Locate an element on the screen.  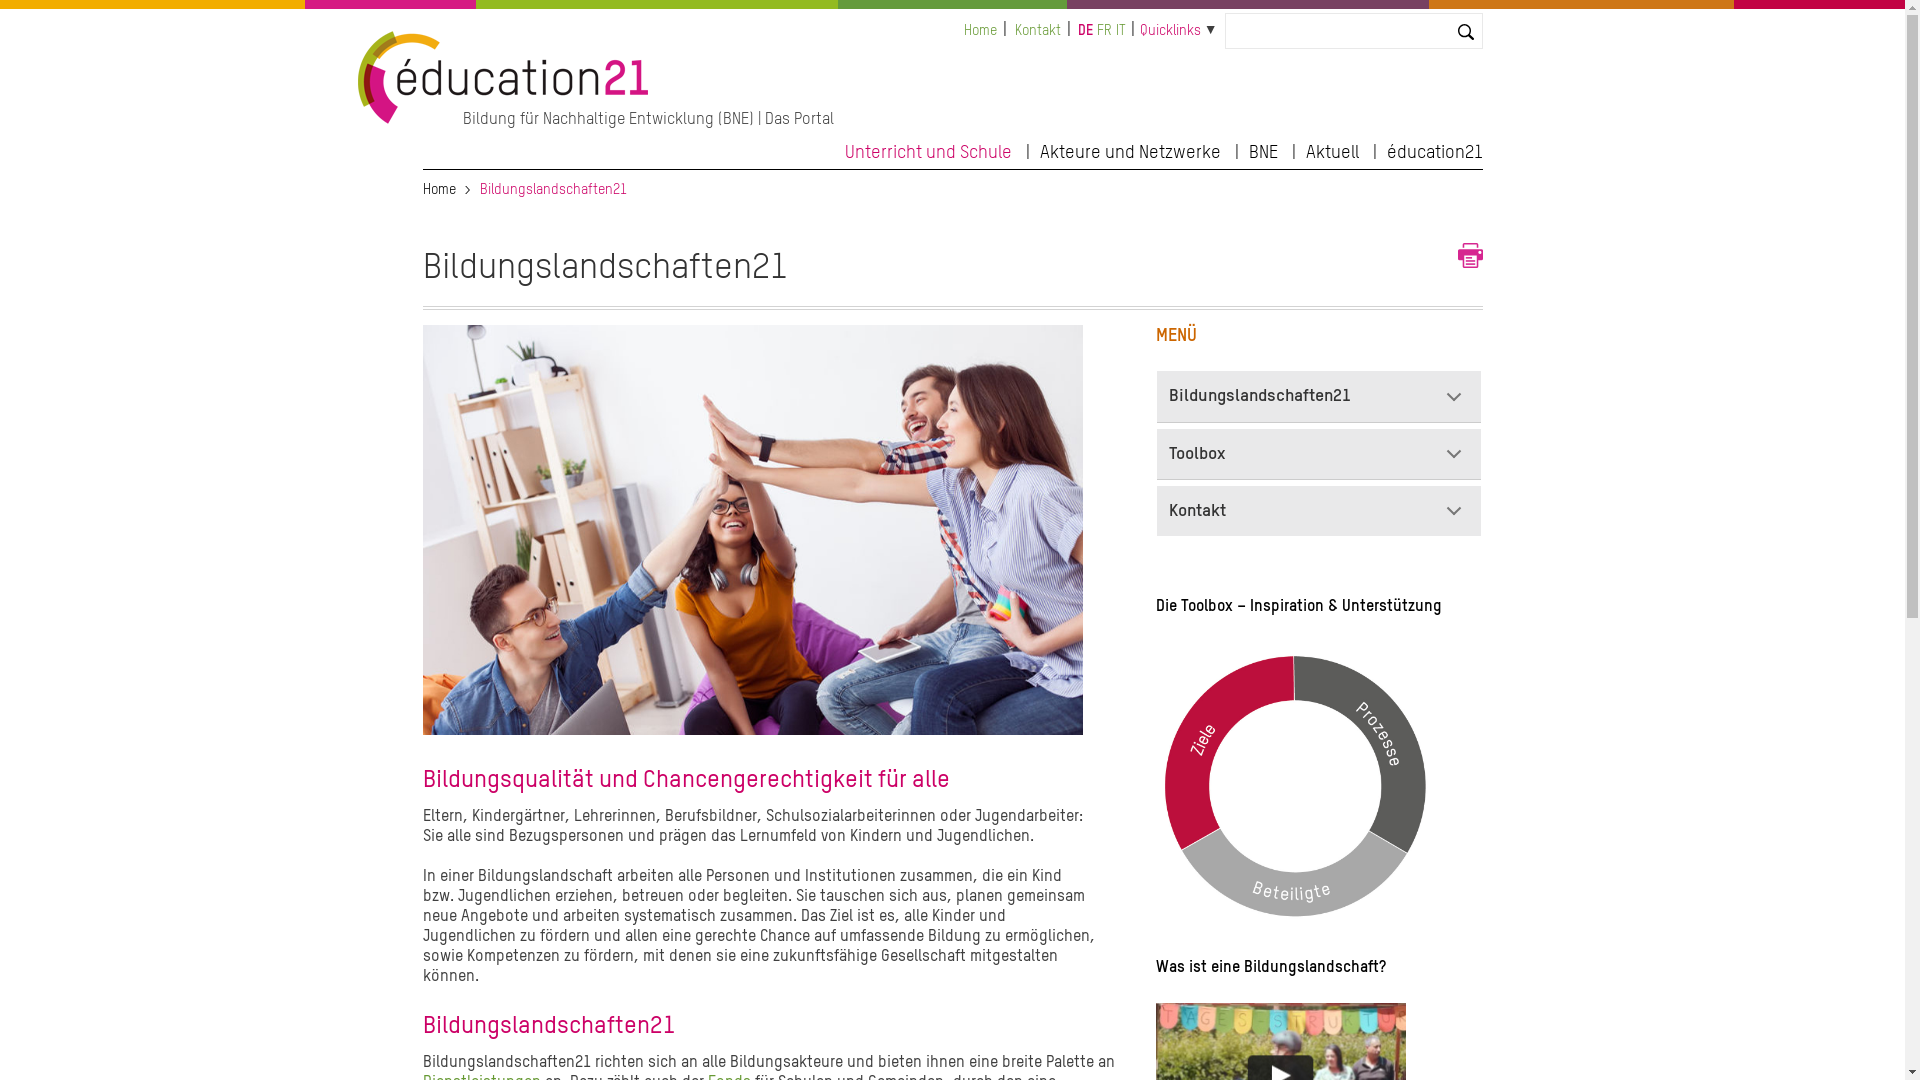
Home is located at coordinates (504, 120).